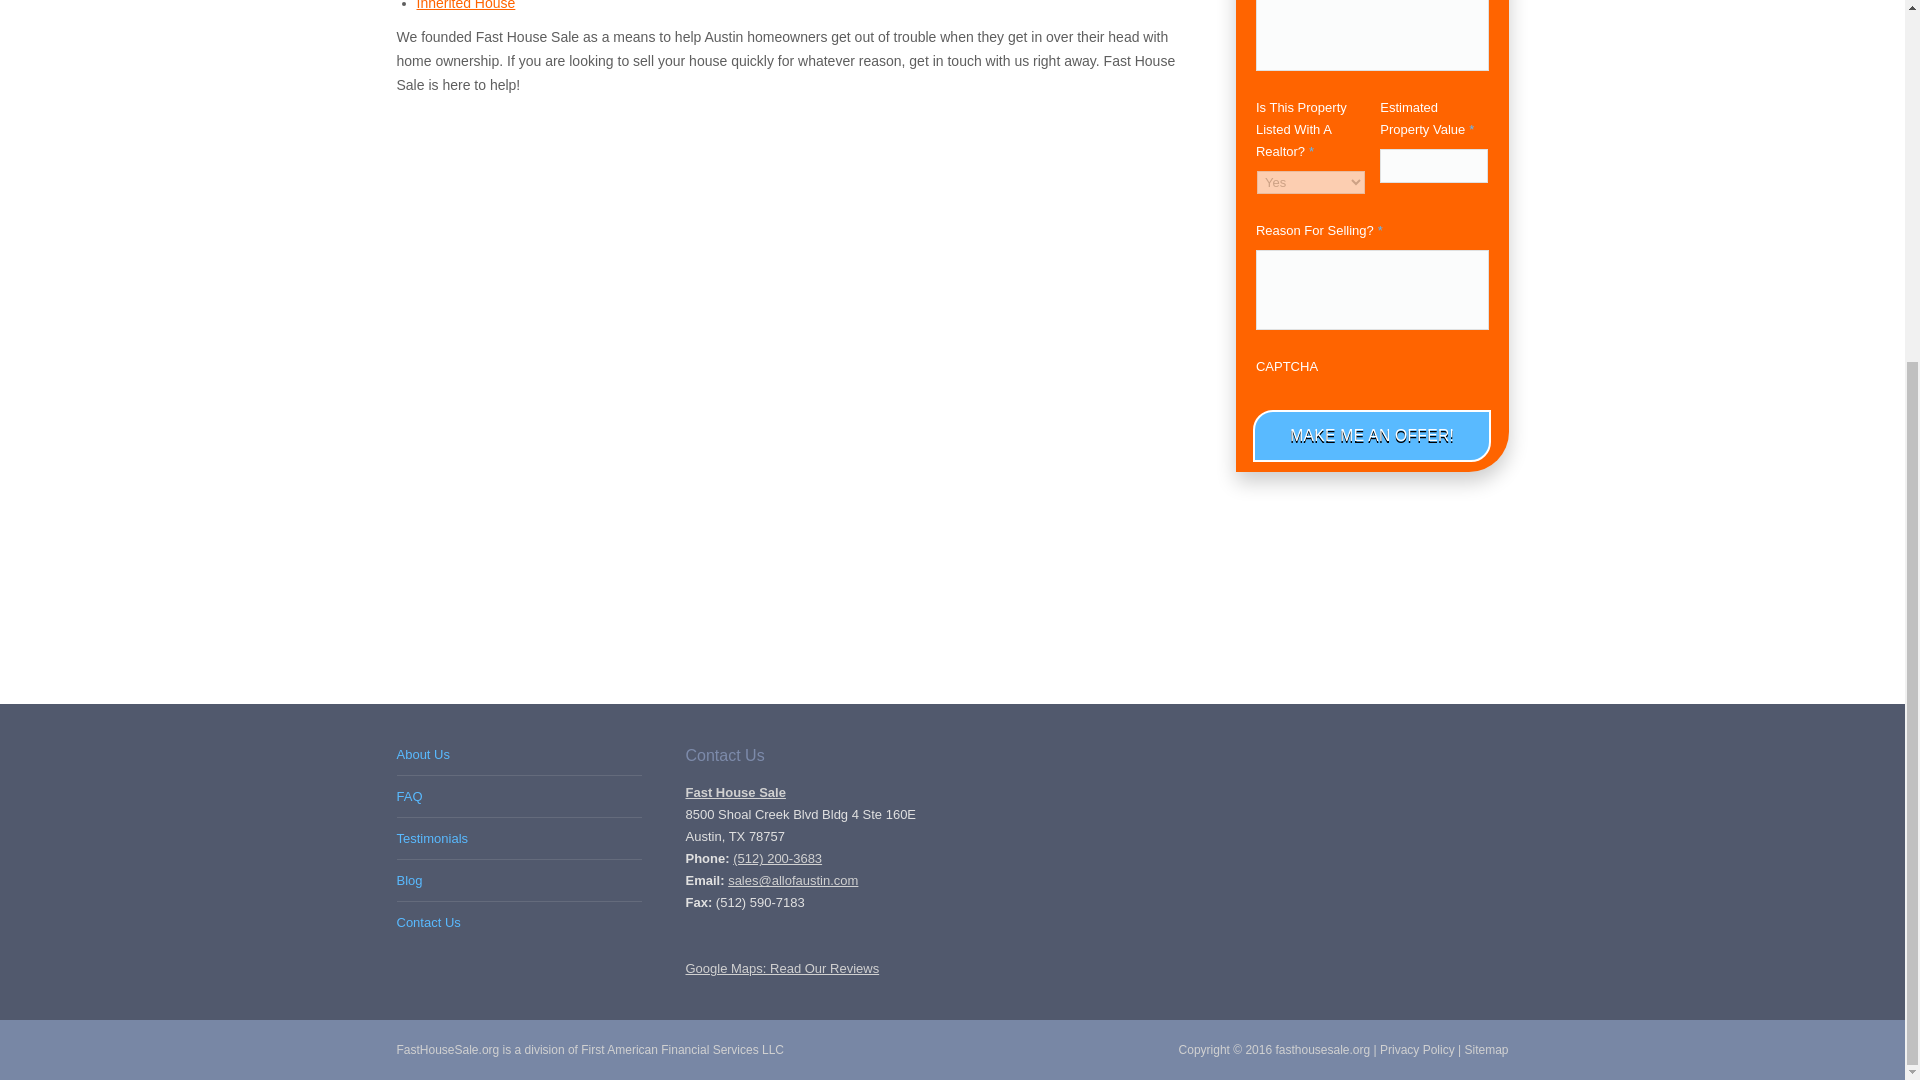 This screenshot has width=1920, height=1080. Describe the element at coordinates (735, 792) in the screenshot. I see `Fast House Sale` at that location.